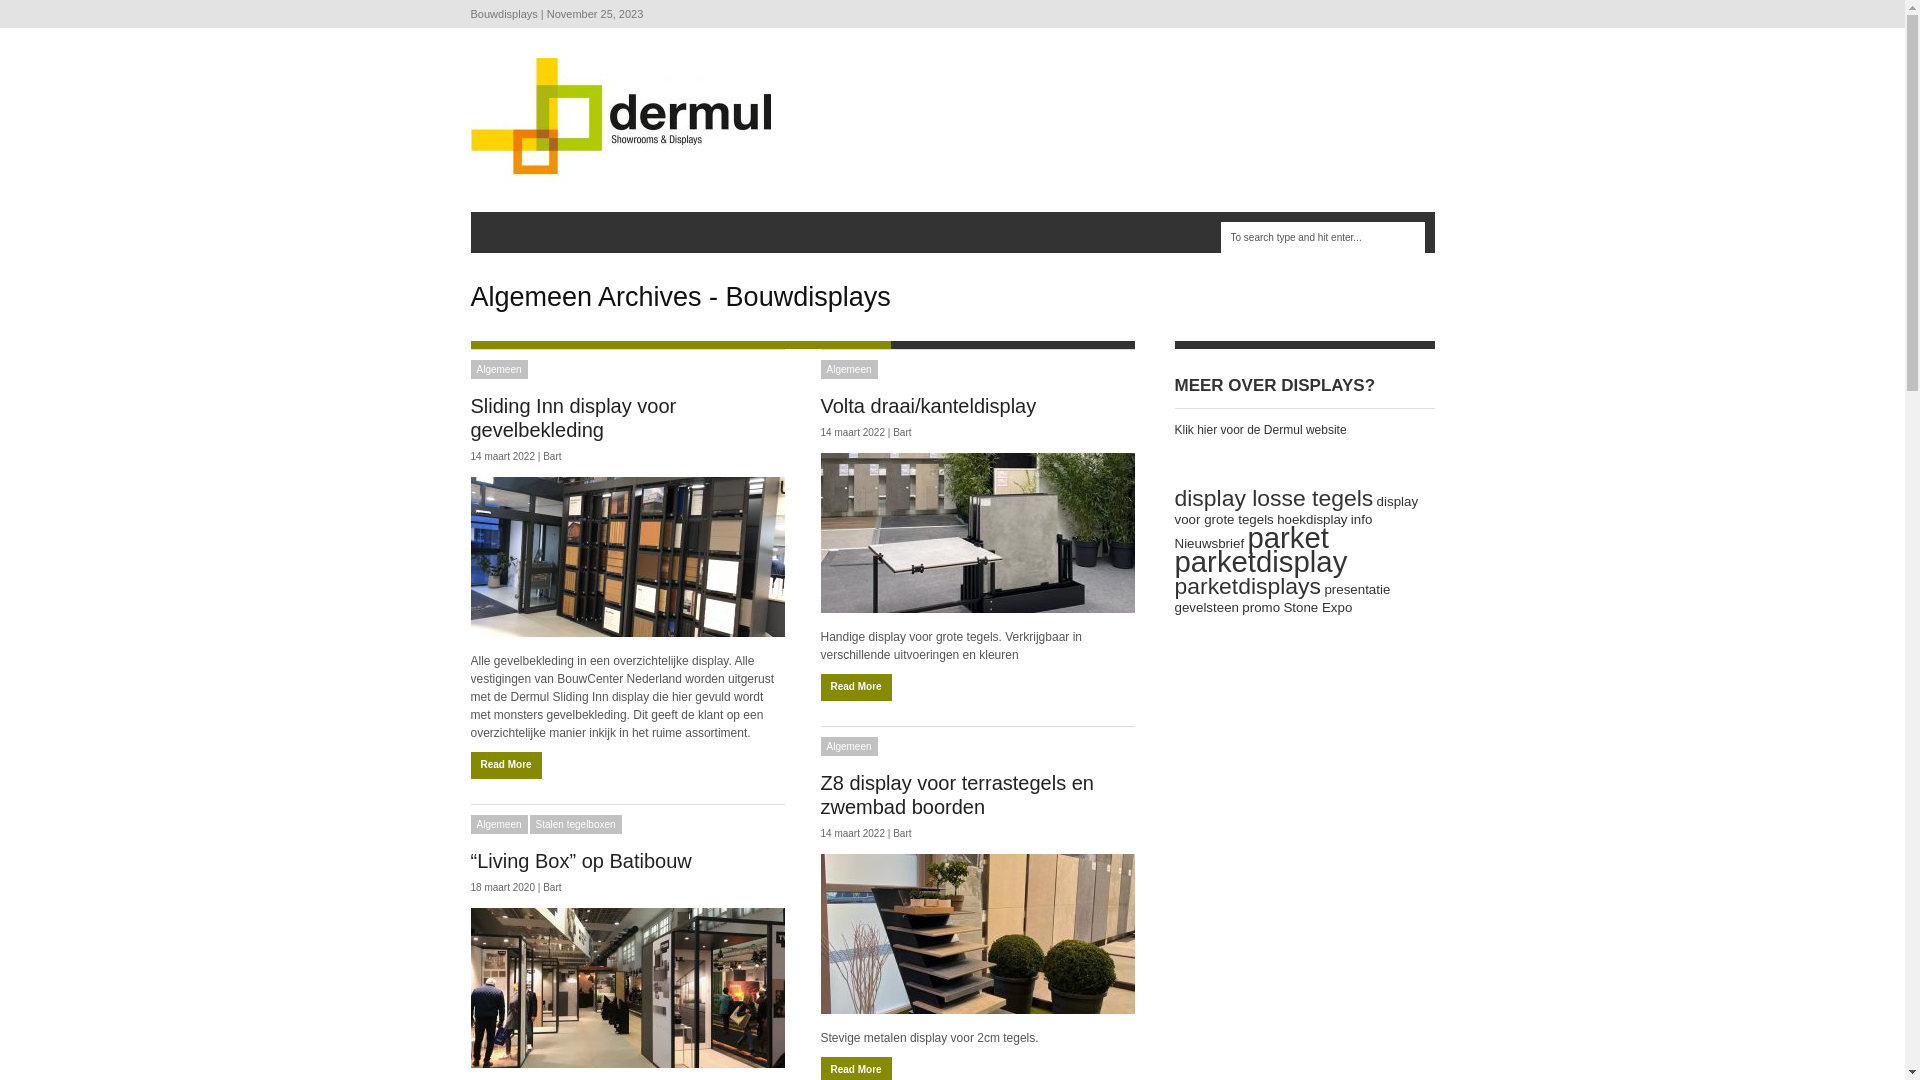  I want to click on Bart, so click(902, 432).